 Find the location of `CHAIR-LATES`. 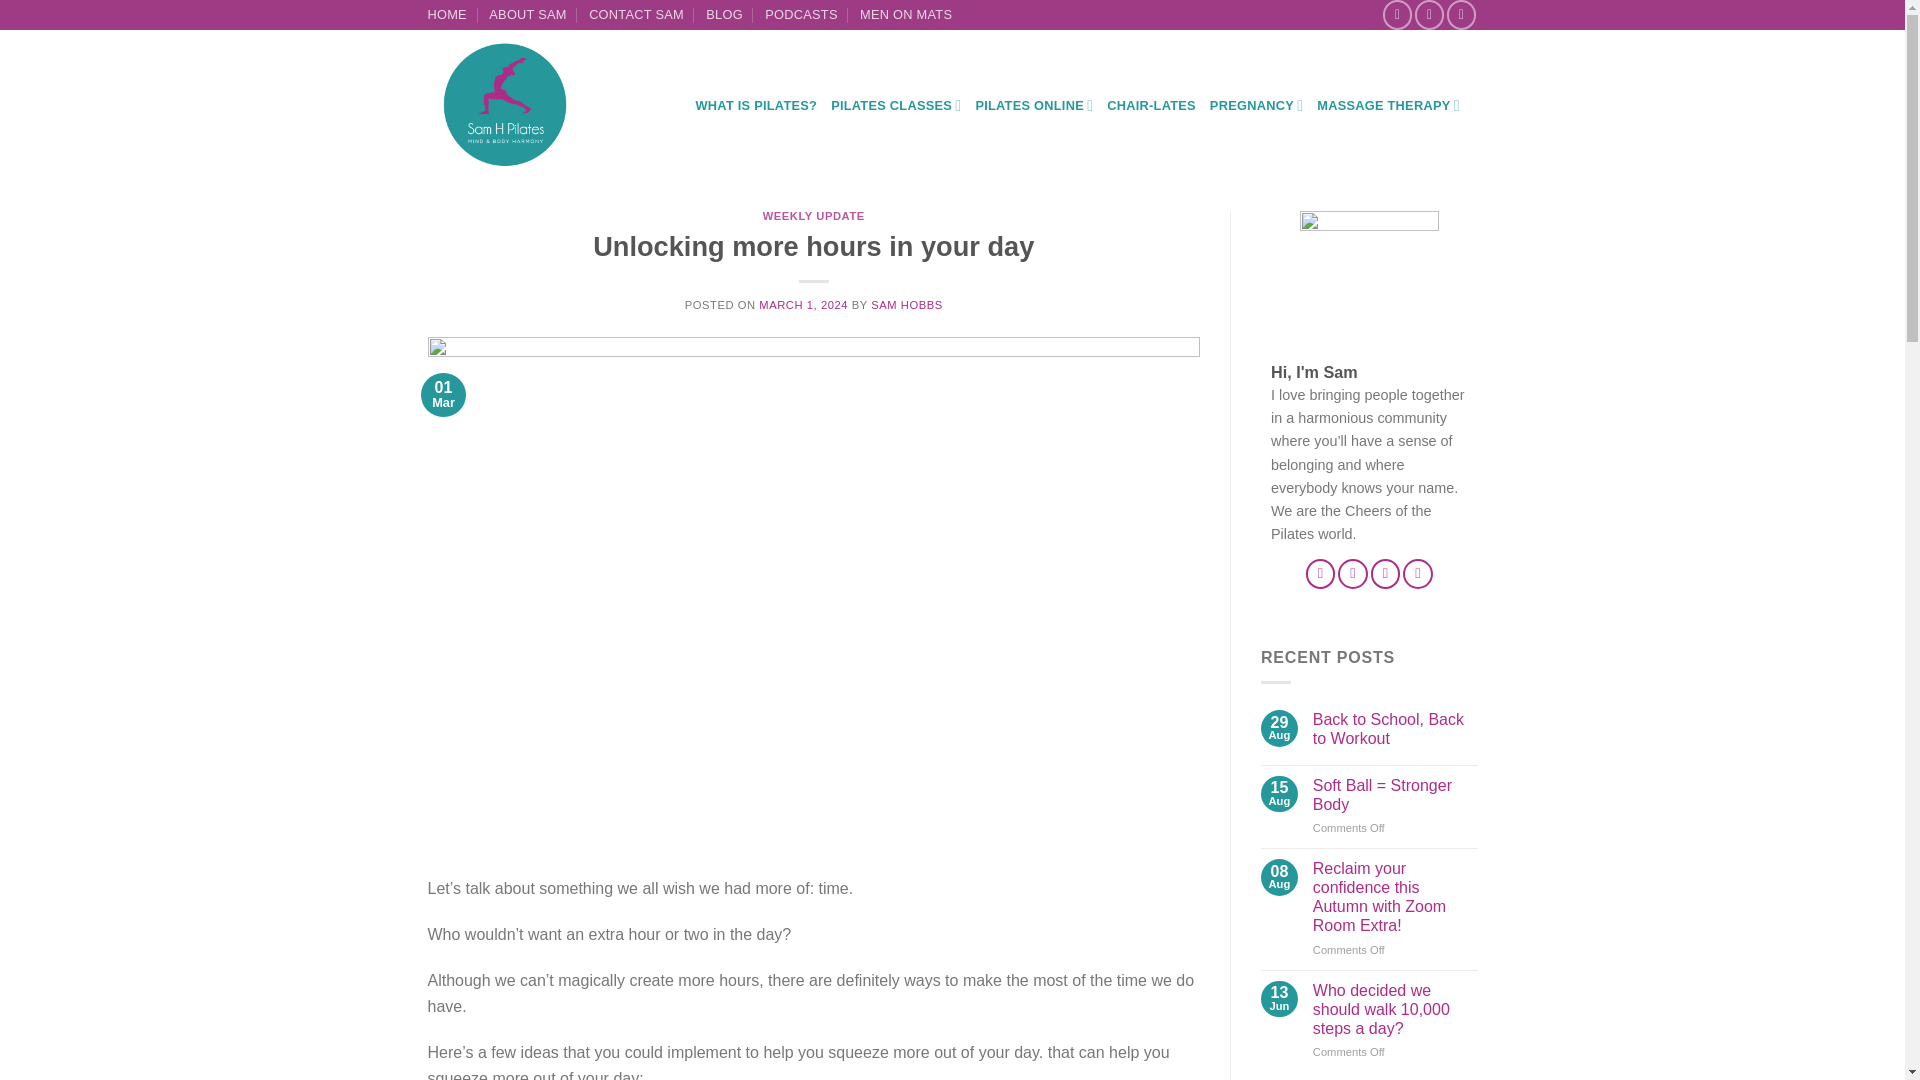

CHAIR-LATES is located at coordinates (1152, 105).